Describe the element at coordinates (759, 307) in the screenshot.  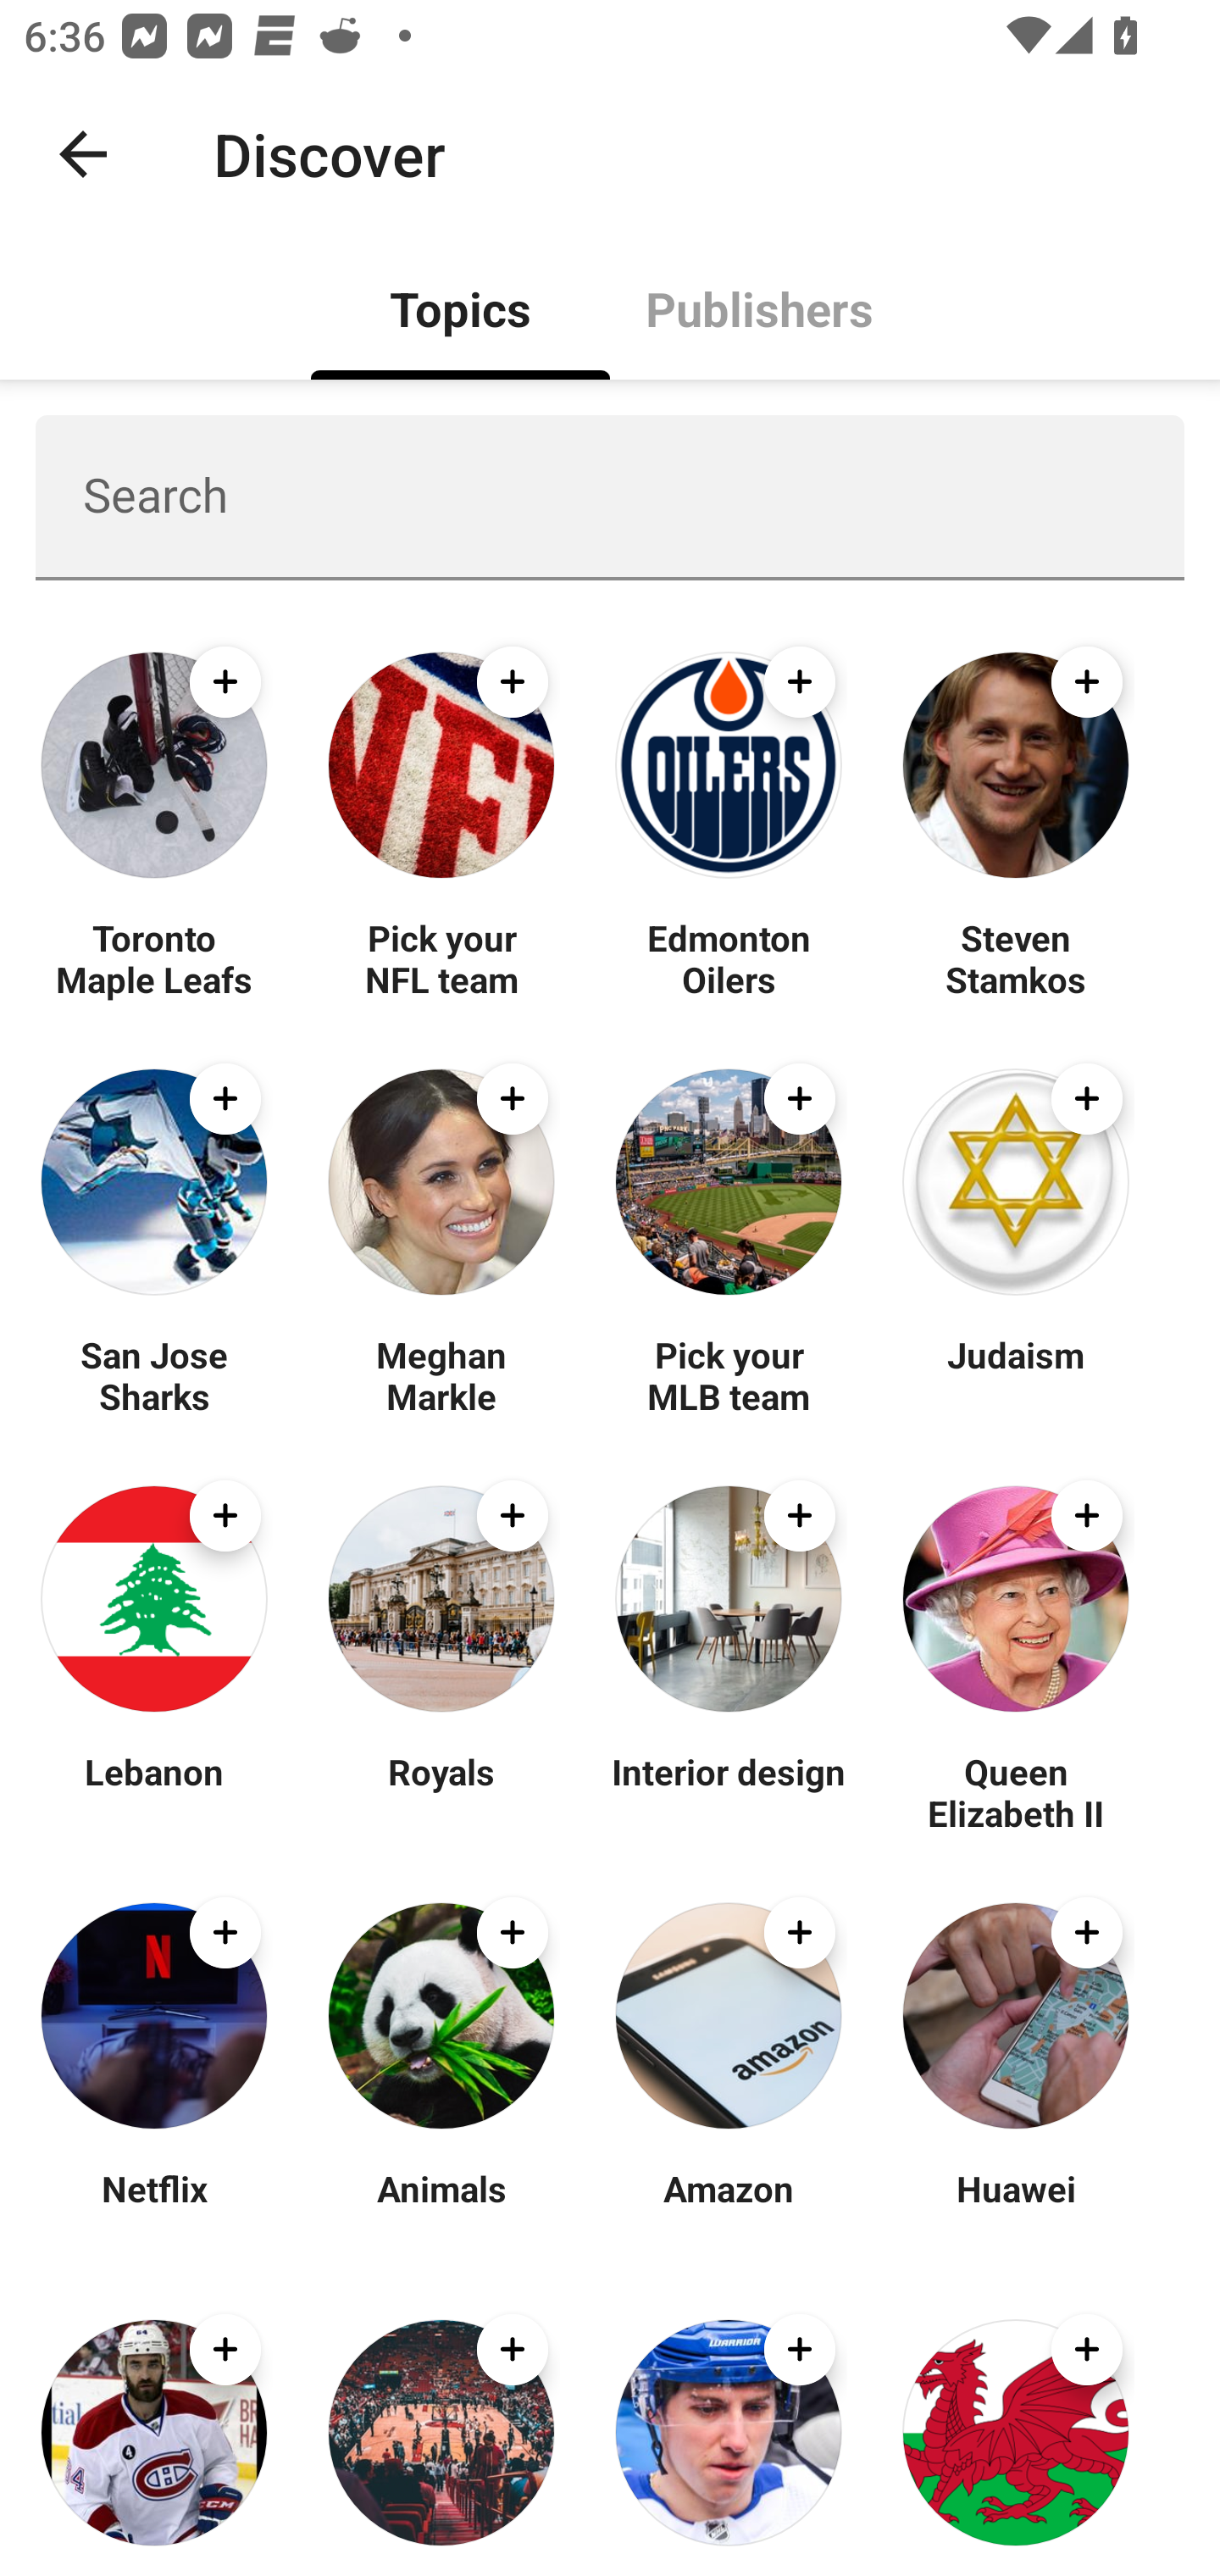
I see `Publishers` at that location.